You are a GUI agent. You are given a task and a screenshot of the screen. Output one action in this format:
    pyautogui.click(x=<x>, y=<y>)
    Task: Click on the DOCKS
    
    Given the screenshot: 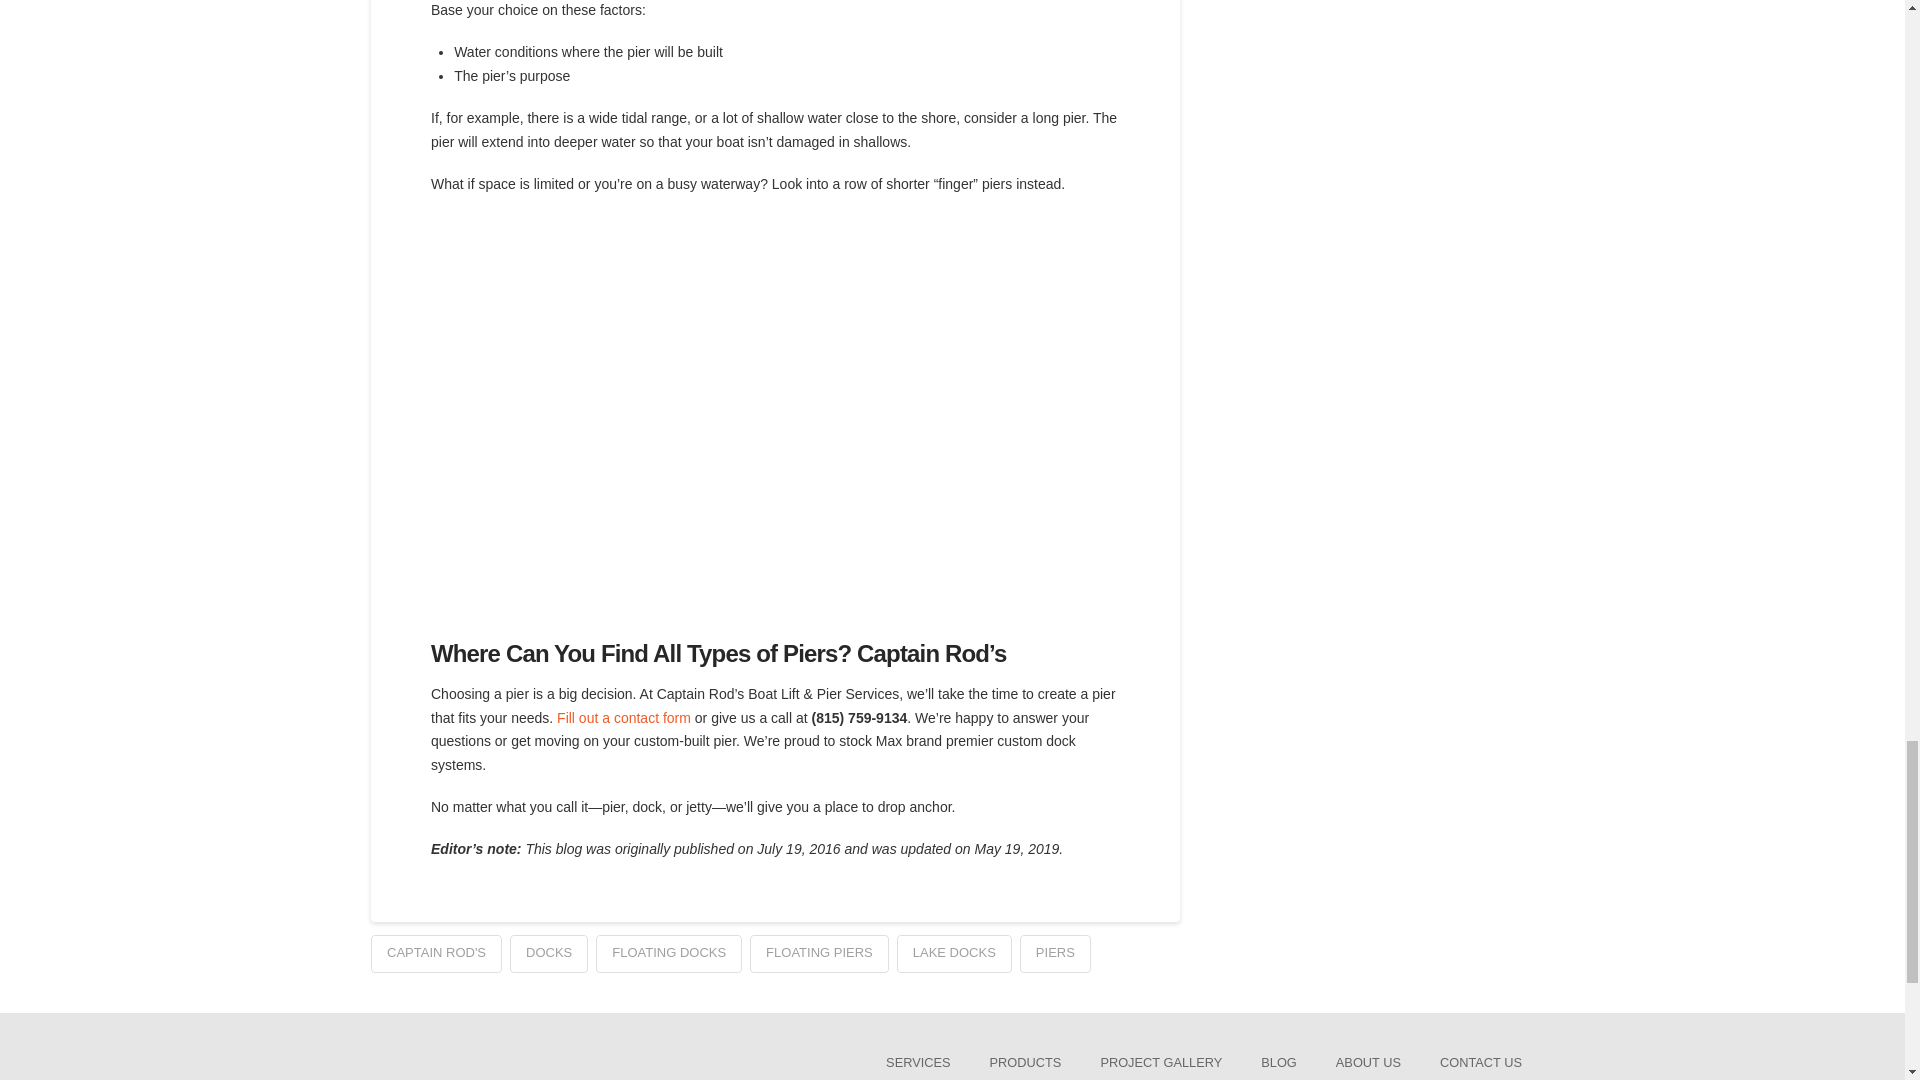 What is the action you would take?
    pyautogui.click(x=548, y=954)
    